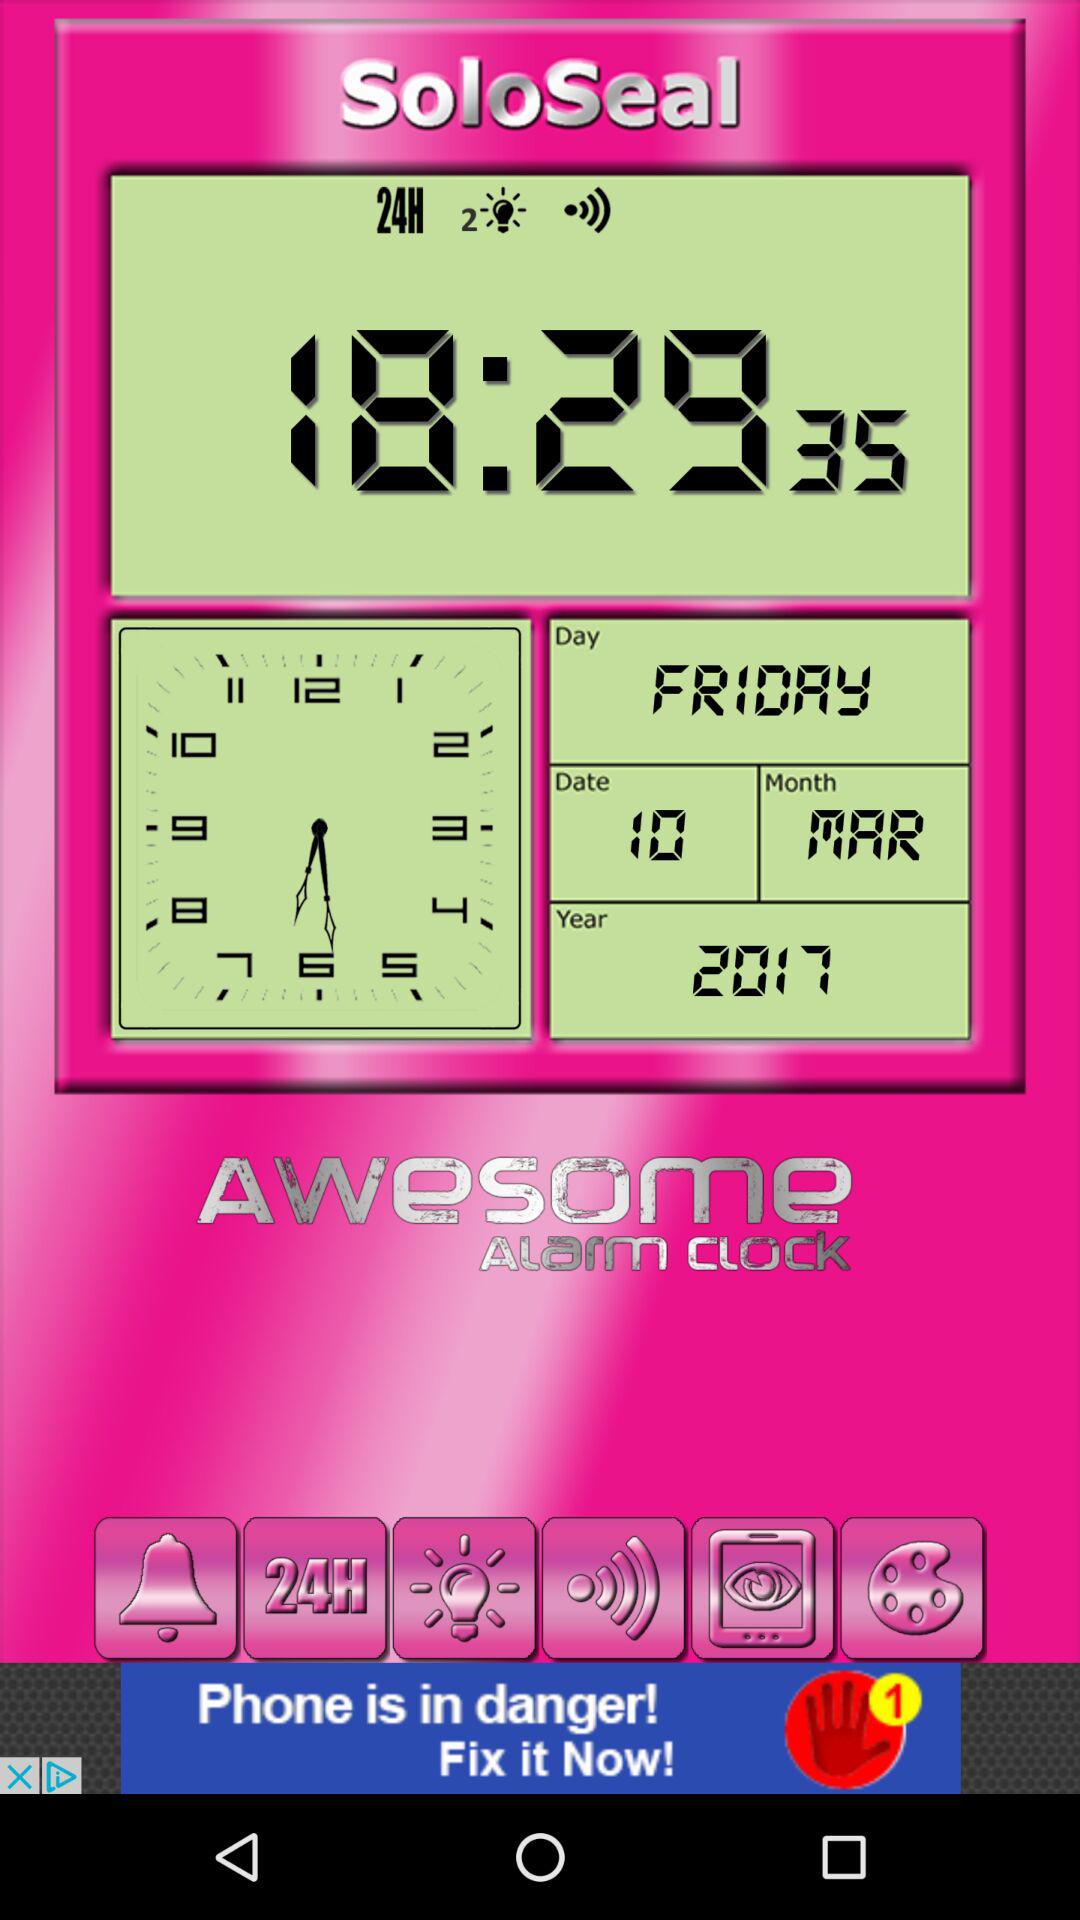 This screenshot has height=1920, width=1080. What do you see at coordinates (762, 1588) in the screenshot?
I see `click the reading mode` at bounding box center [762, 1588].